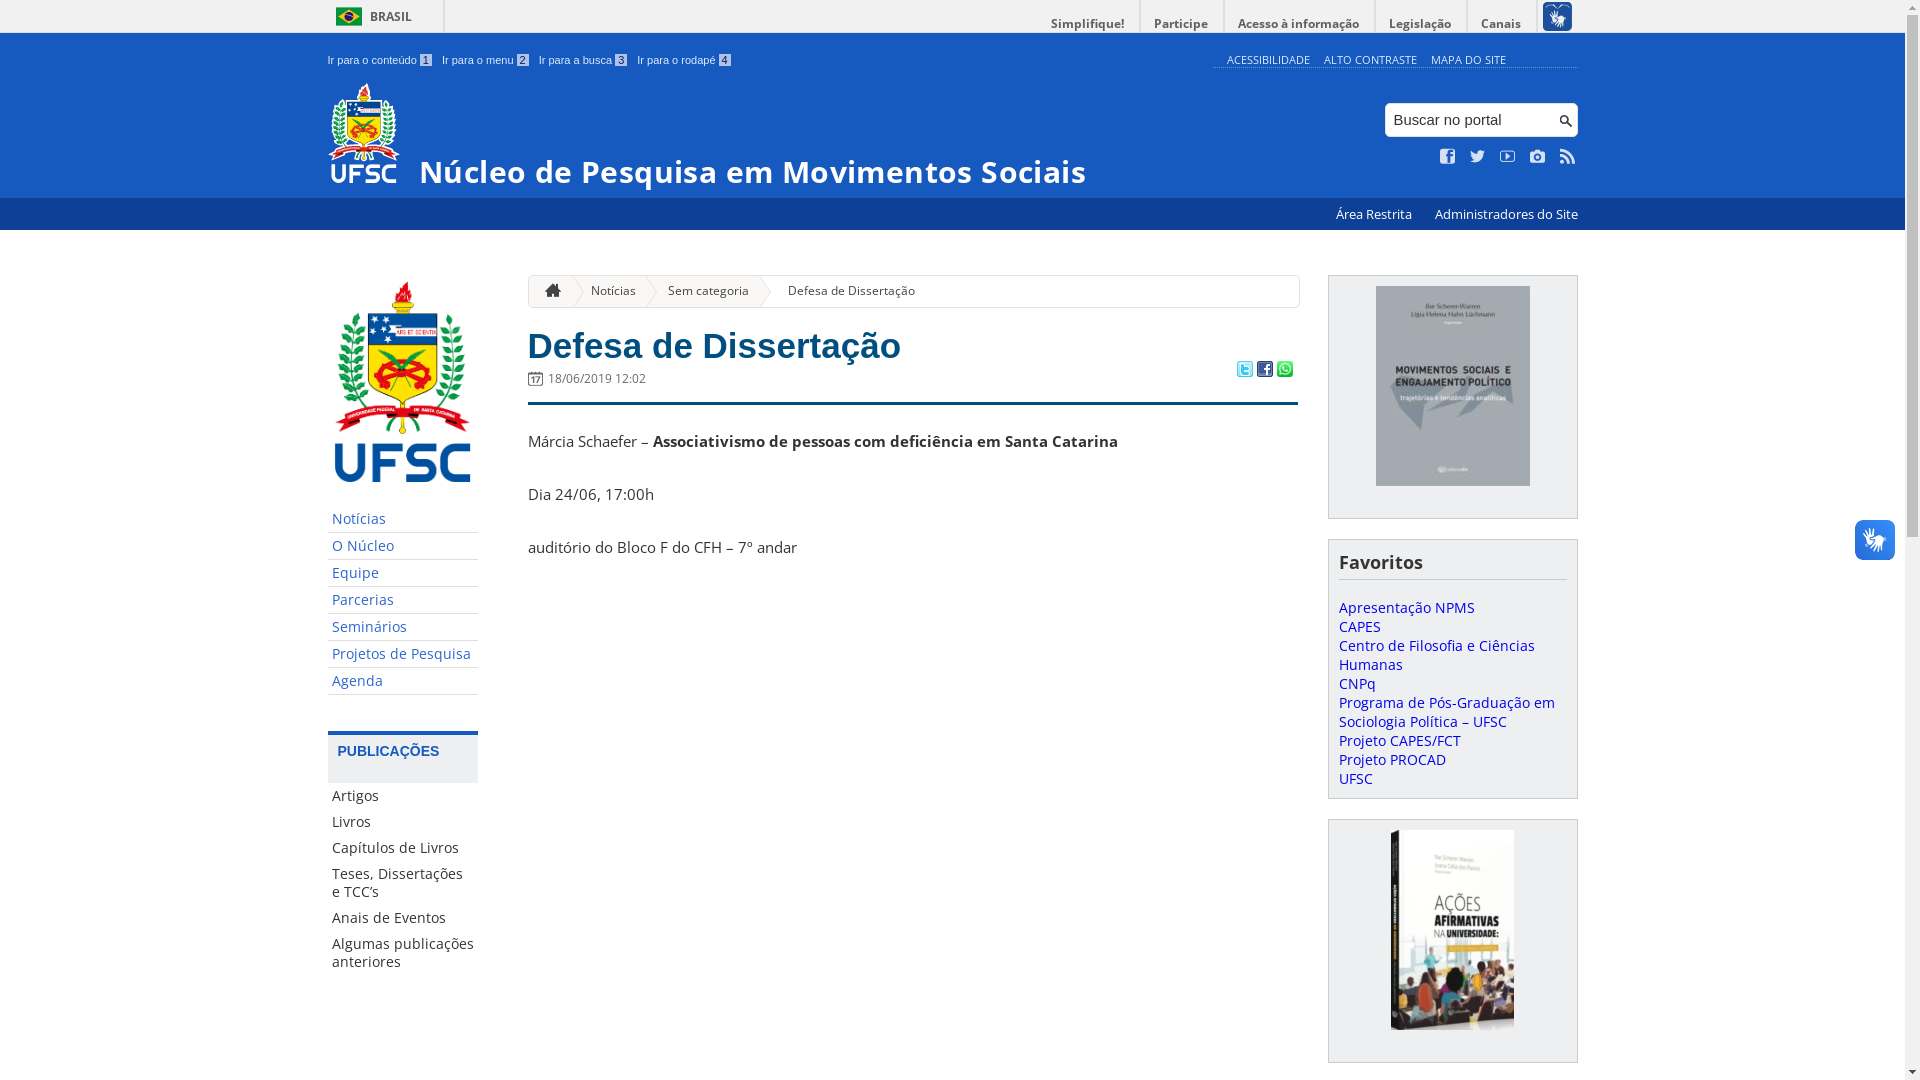 This screenshot has height=1080, width=1920. I want to click on Simplifique!, so click(1088, 24).